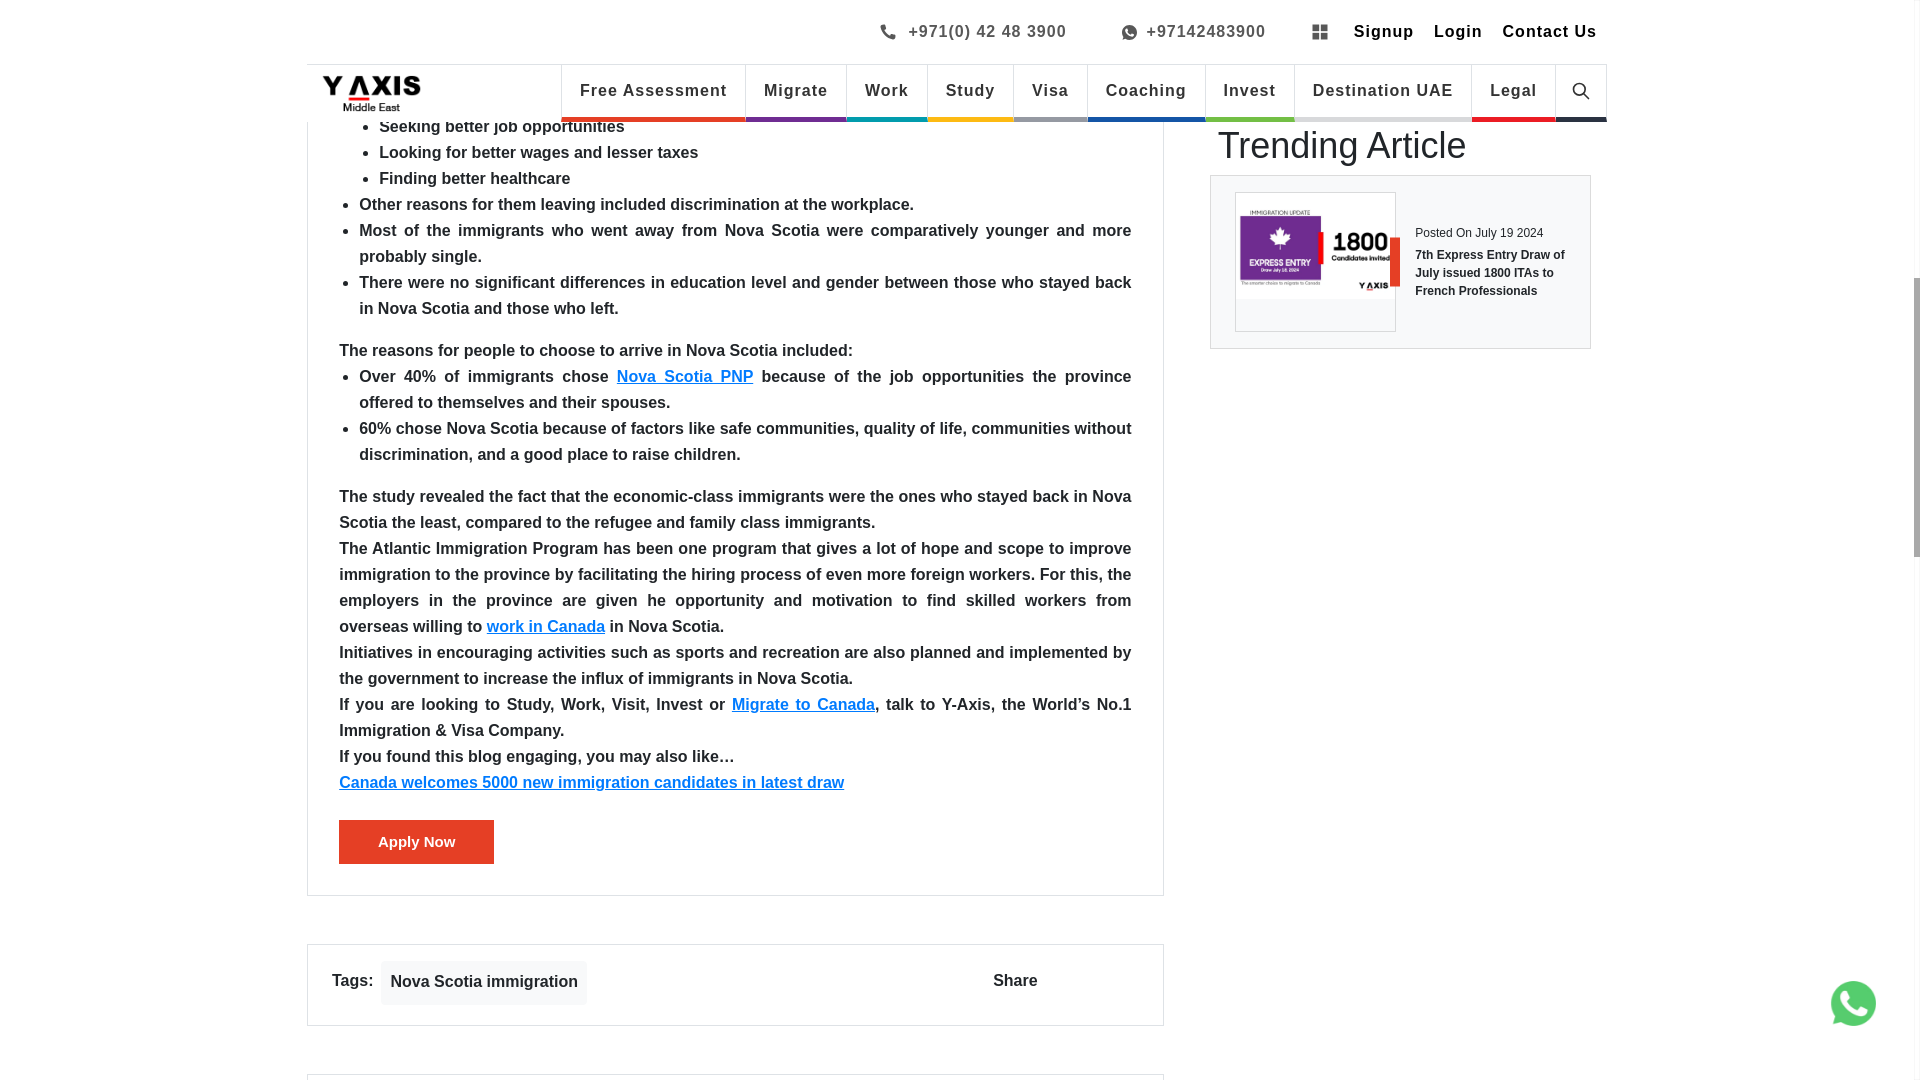 The height and width of the screenshot is (1080, 1920). What do you see at coordinates (803, 704) in the screenshot?
I see `Migrate to Canada` at bounding box center [803, 704].